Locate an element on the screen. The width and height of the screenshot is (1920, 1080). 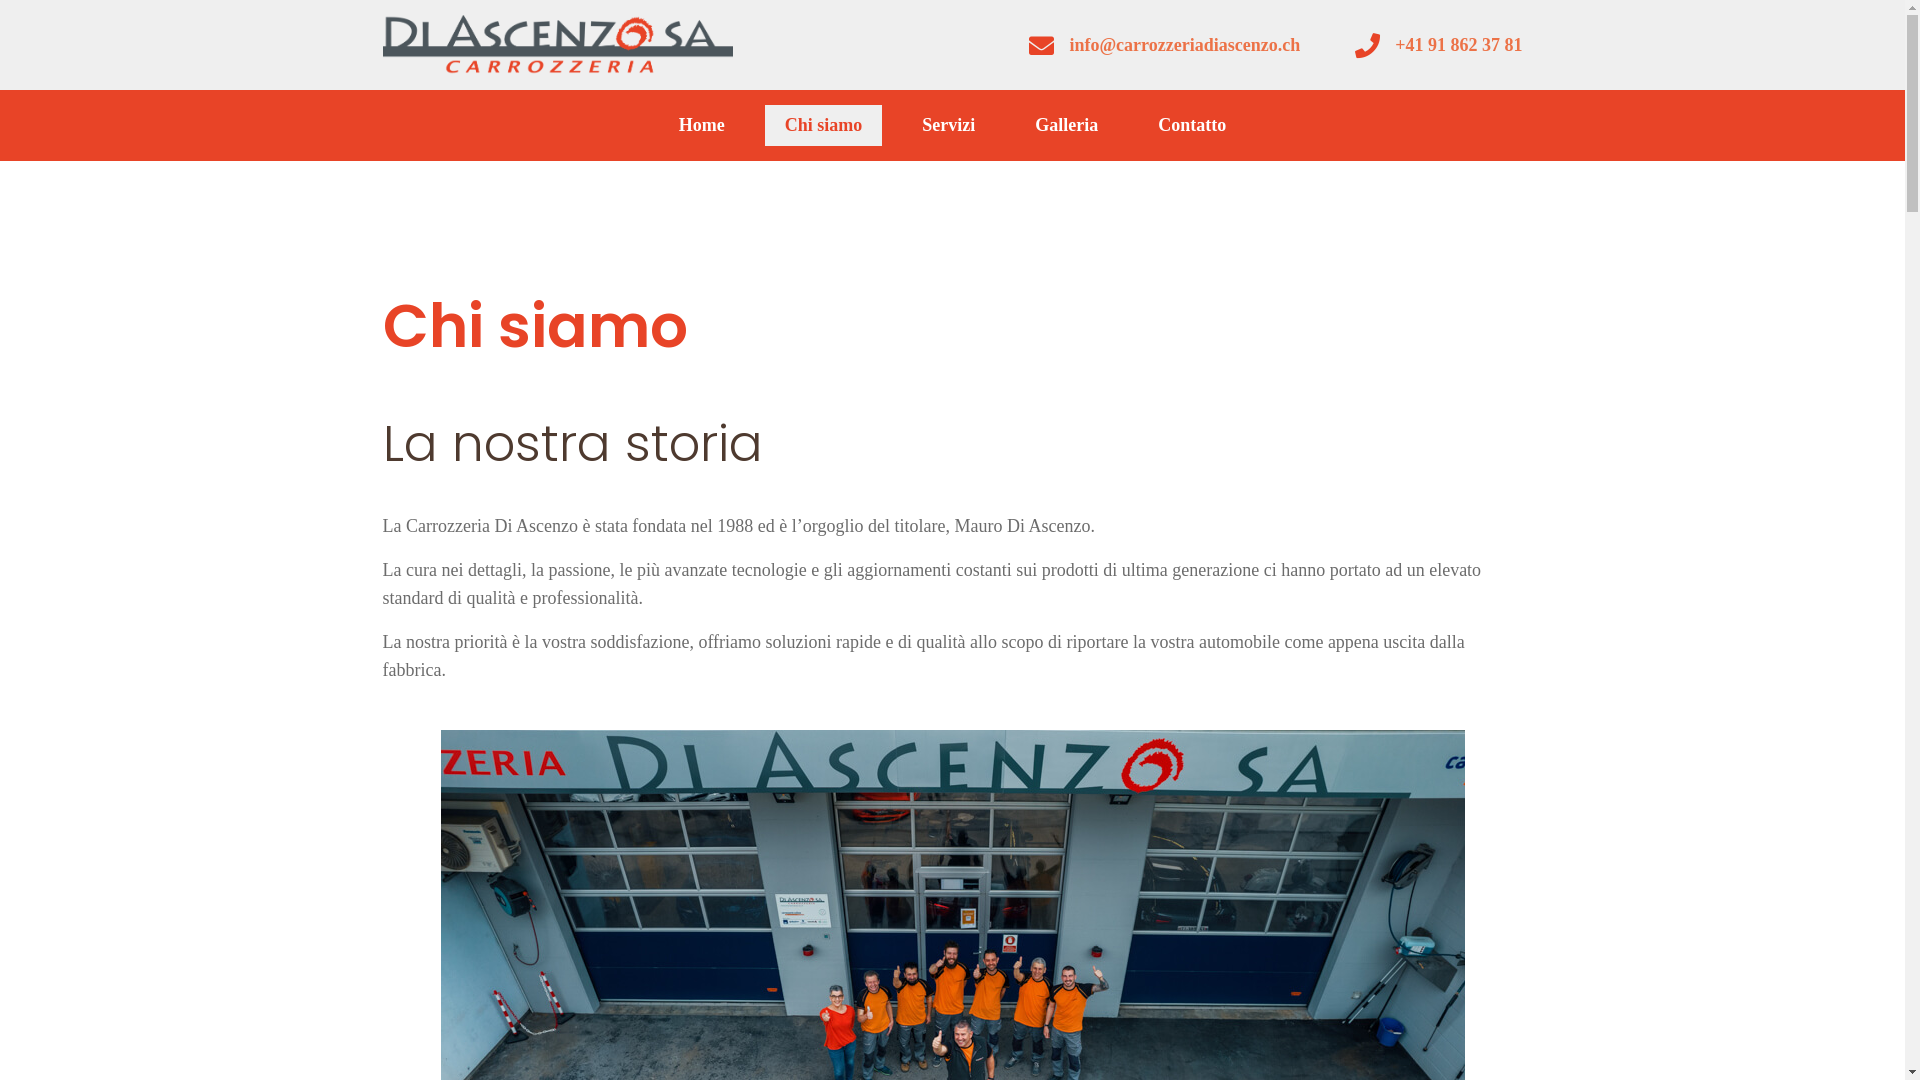
Servizi is located at coordinates (948, 126).